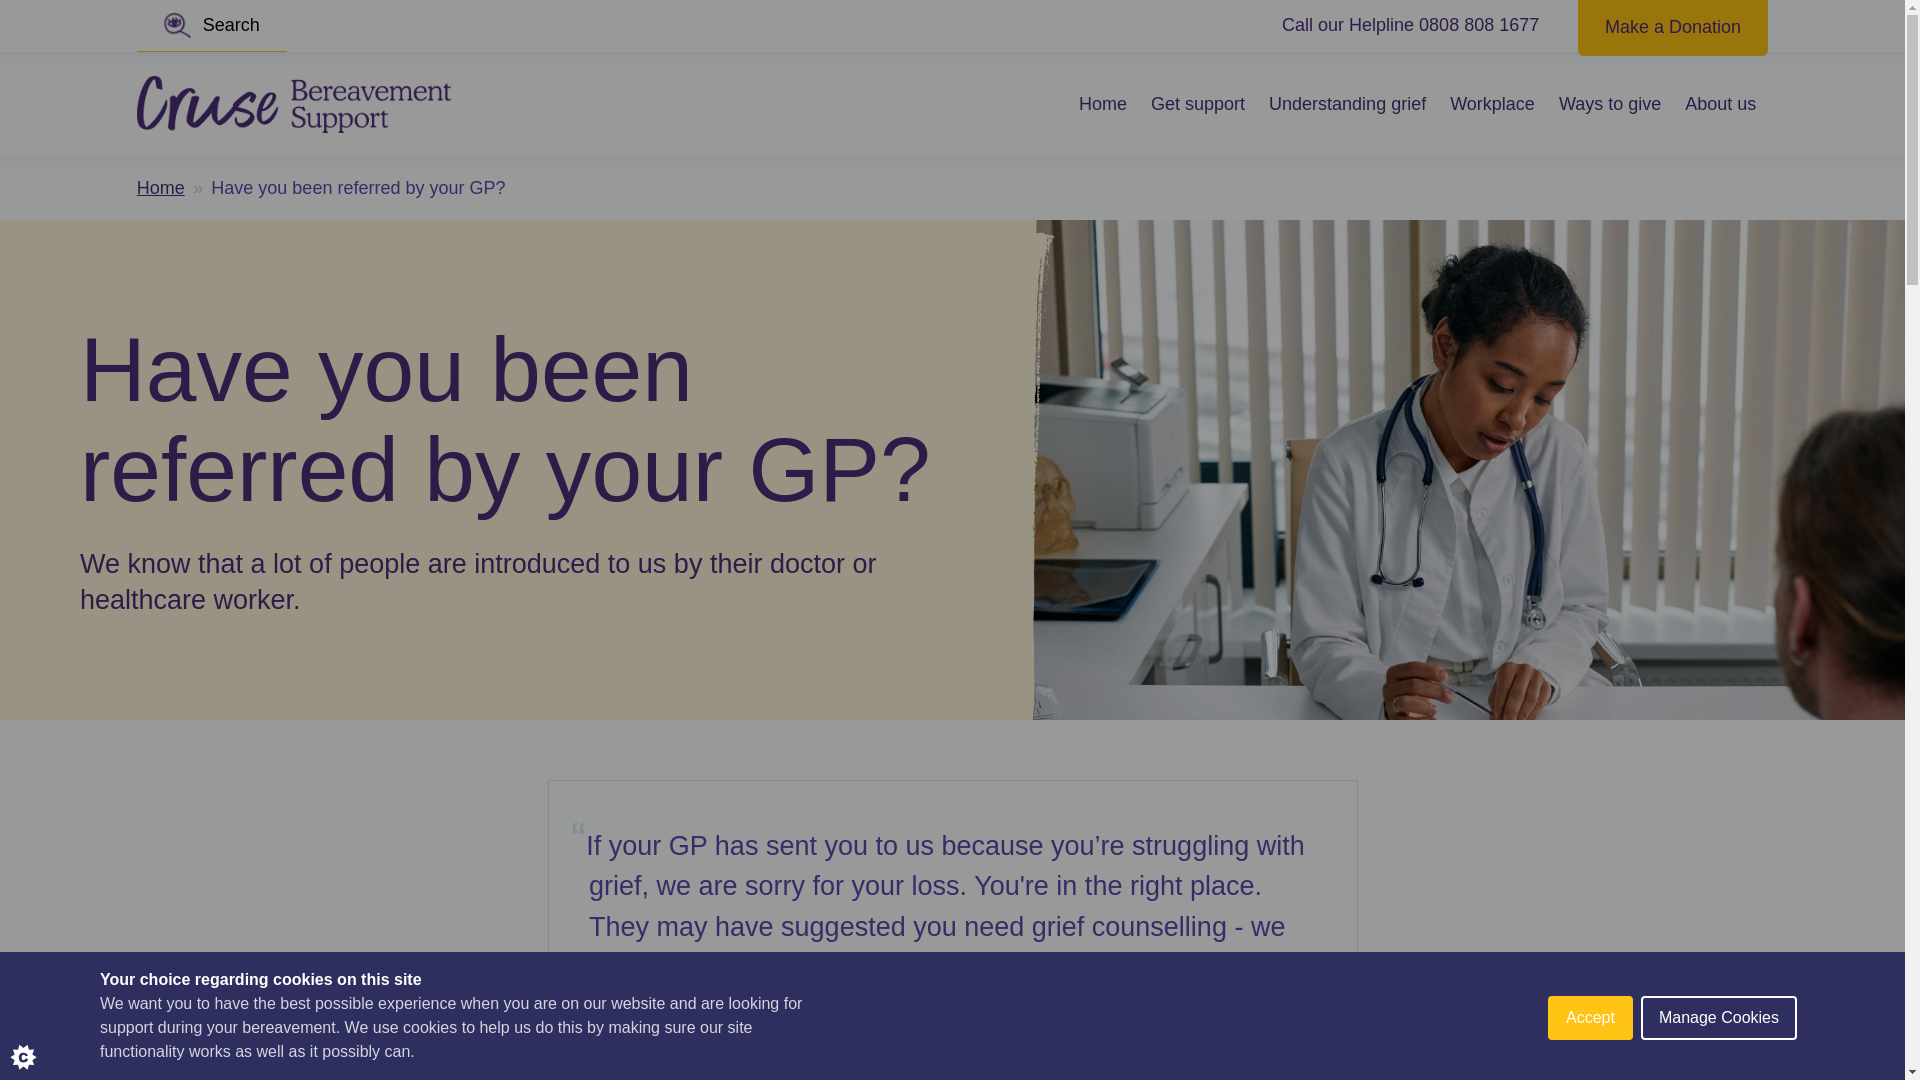 Image resolution: width=1920 pixels, height=1080 pixels. I want to click on Understanding grief, so click(1348, 104).